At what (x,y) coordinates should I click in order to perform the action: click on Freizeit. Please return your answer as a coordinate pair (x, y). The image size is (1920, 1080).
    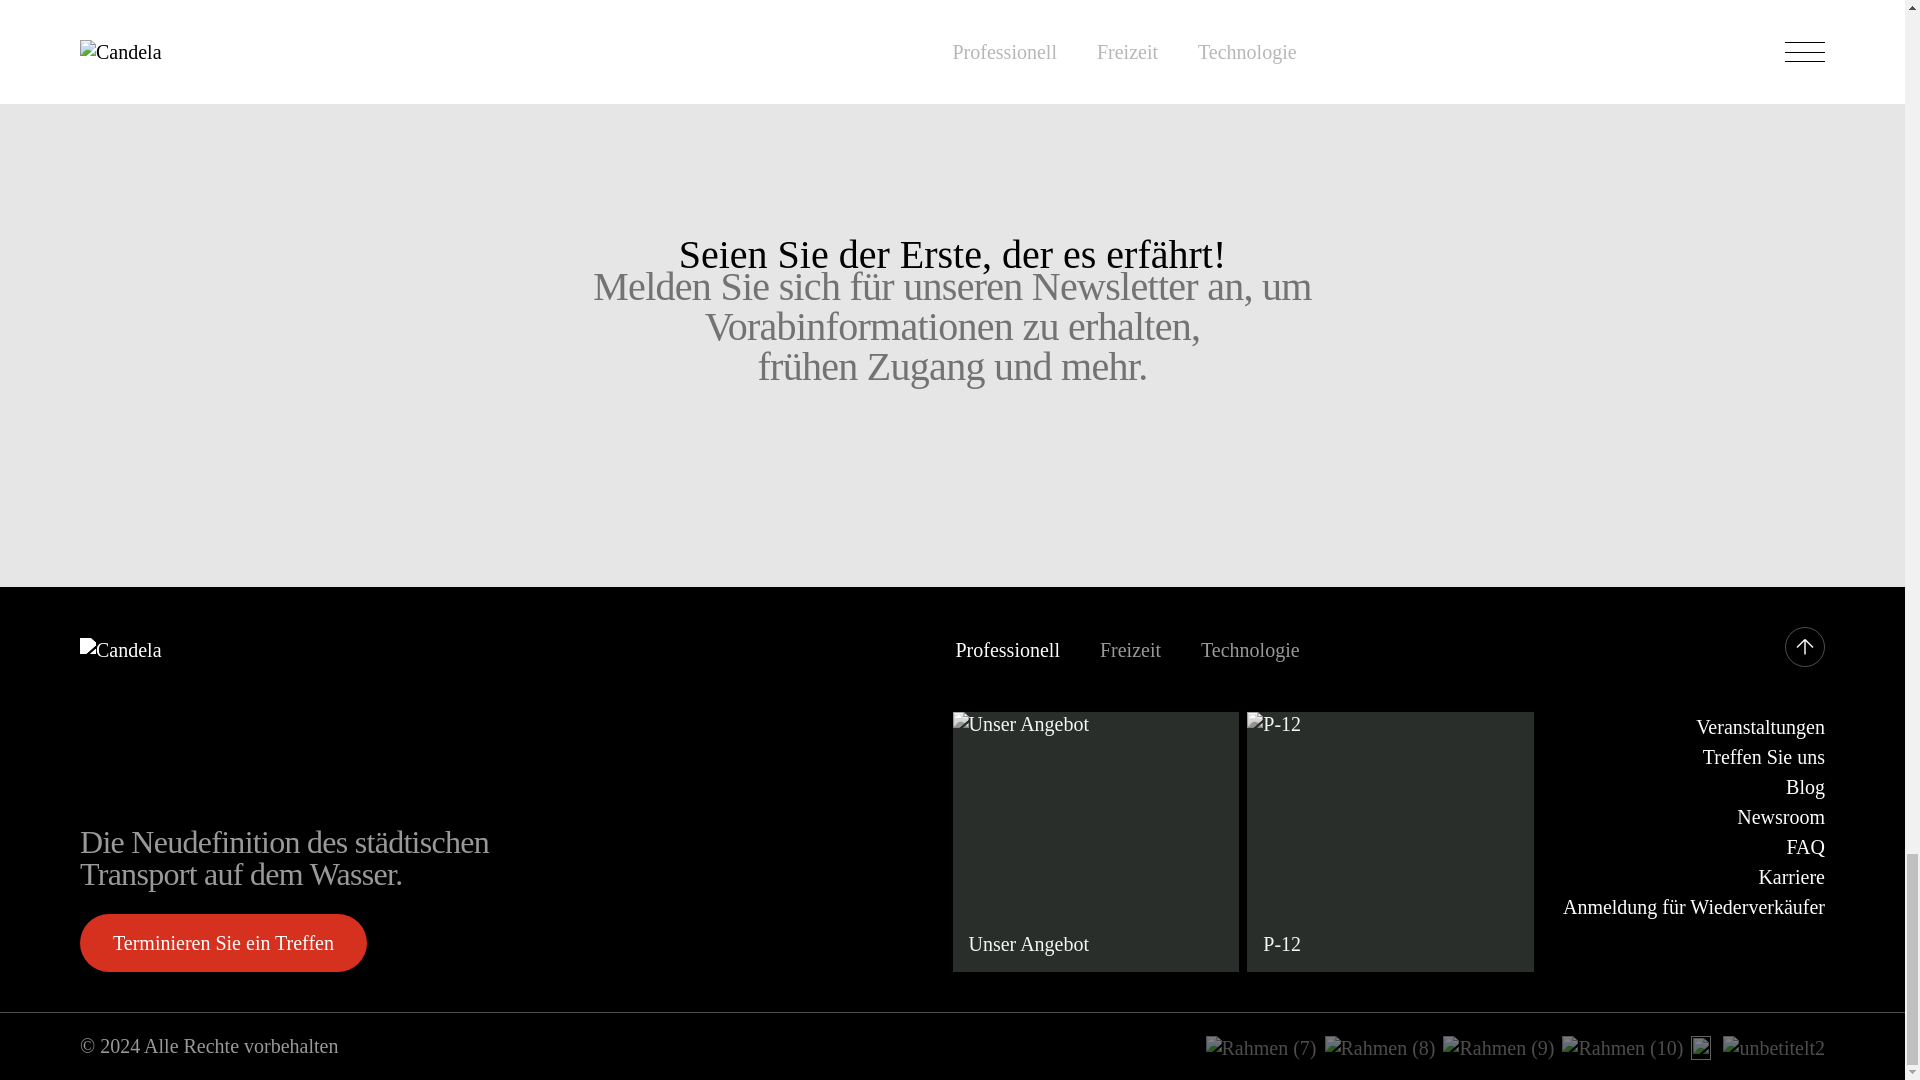
    Looking at the image, I should click on (1130, 650).